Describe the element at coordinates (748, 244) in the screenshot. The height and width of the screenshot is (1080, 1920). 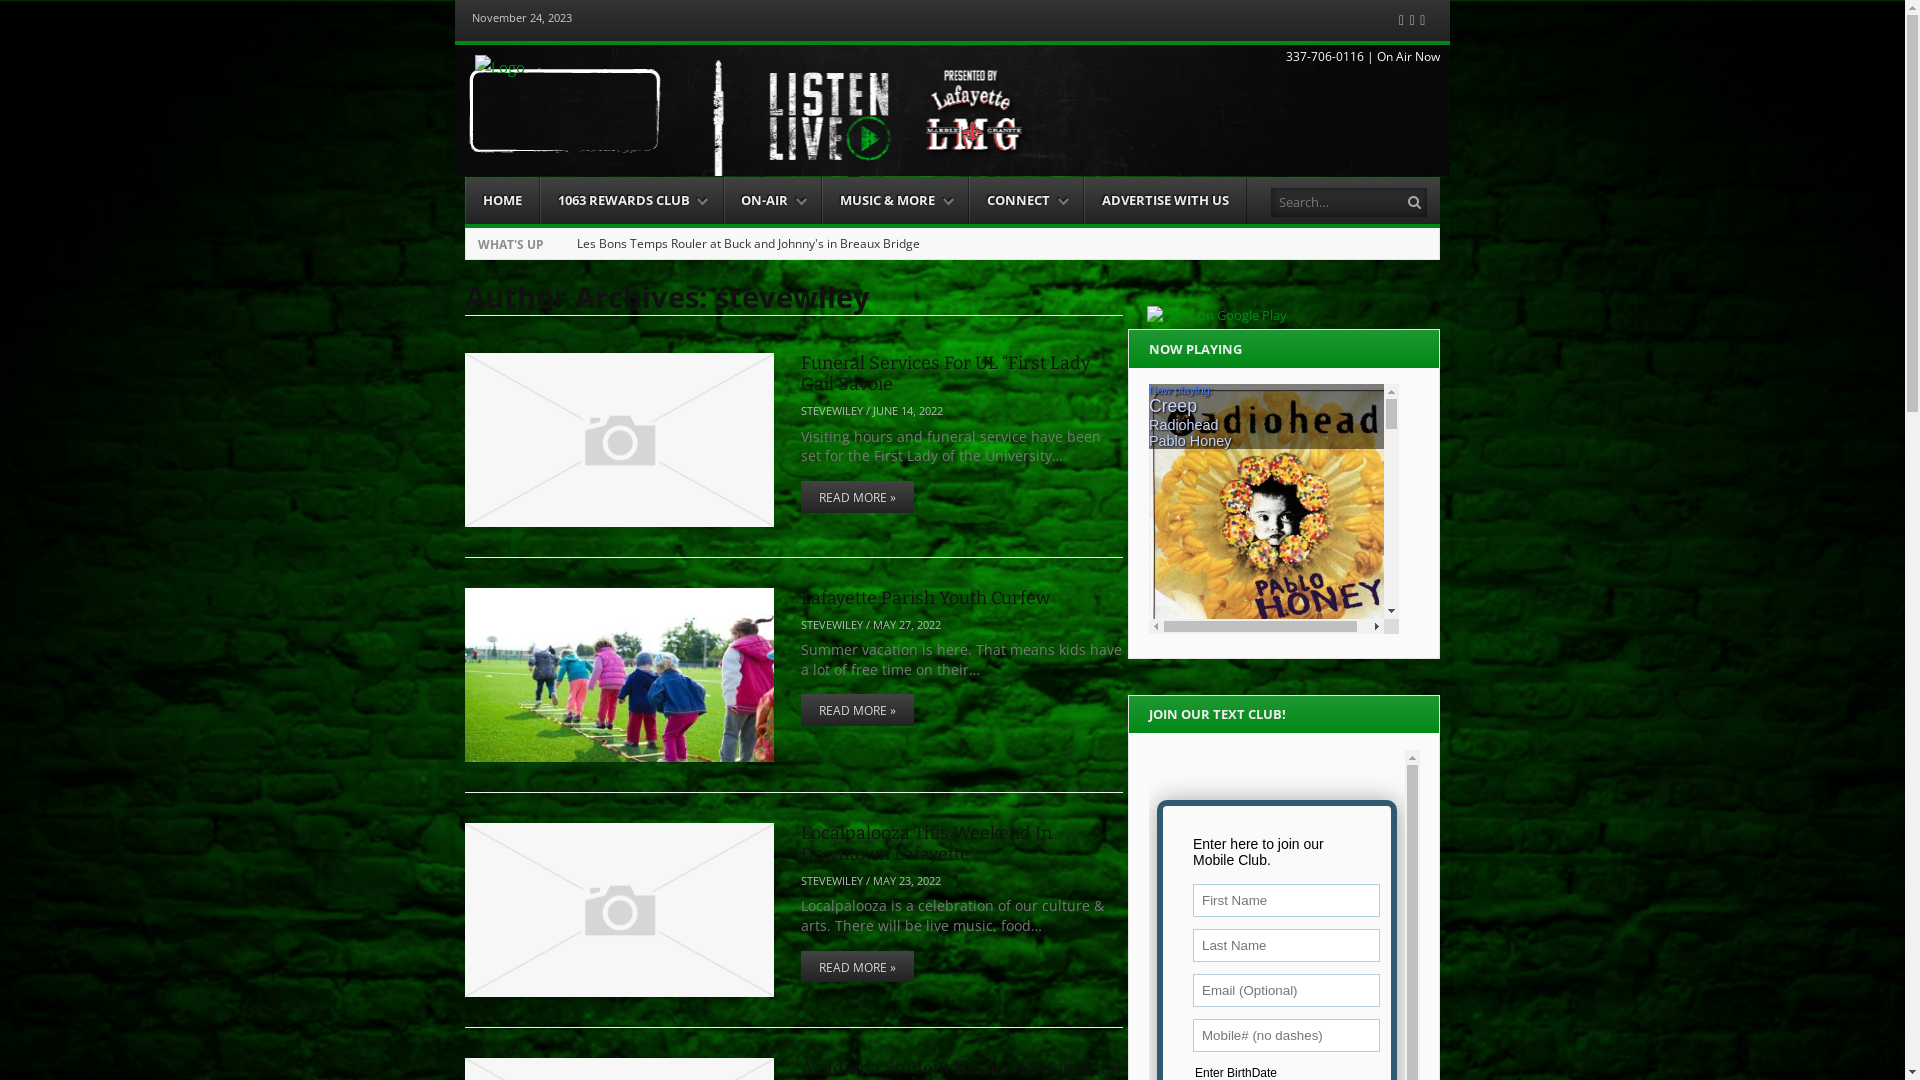
I see `Les Bons Temps Rouler at Buck and Johnny's in Breaux Bridge` at that location.